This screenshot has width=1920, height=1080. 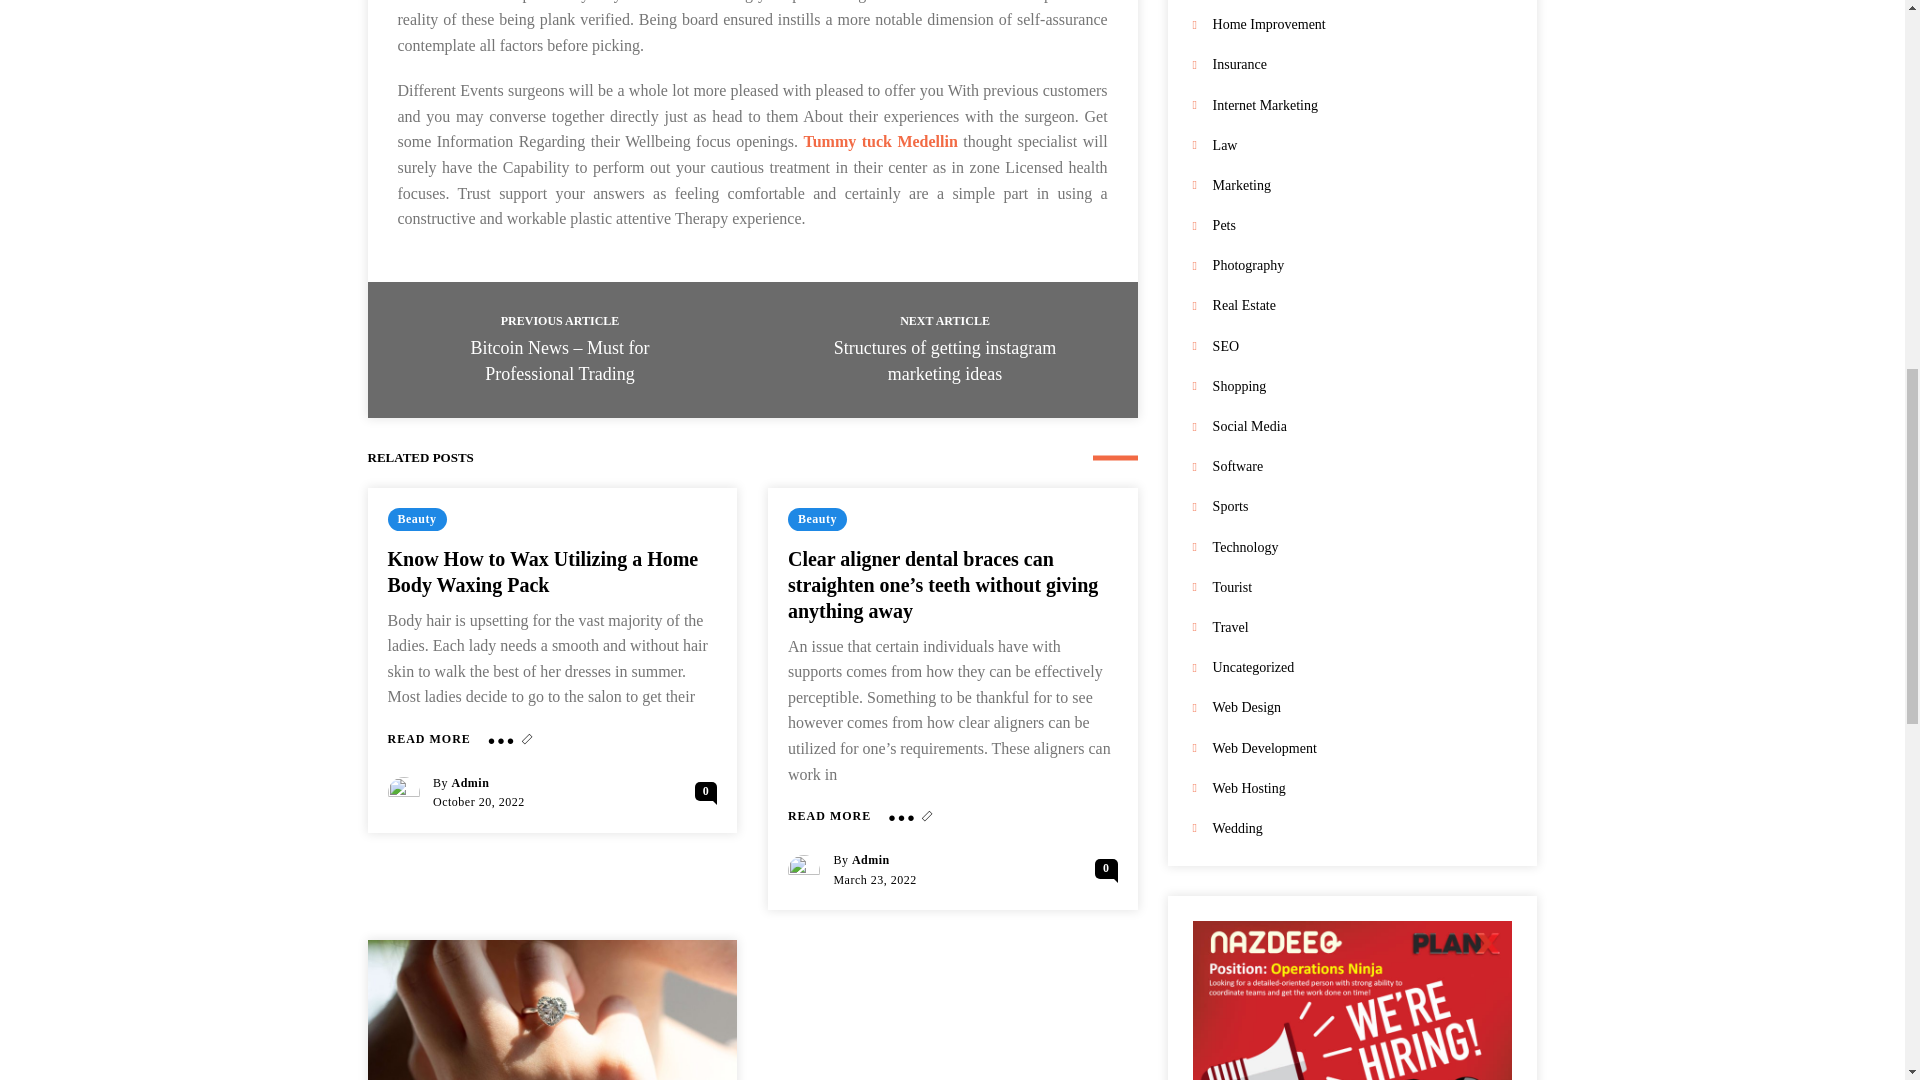 I want to click on View all posts in Beauty, so click(x=816, y=519).